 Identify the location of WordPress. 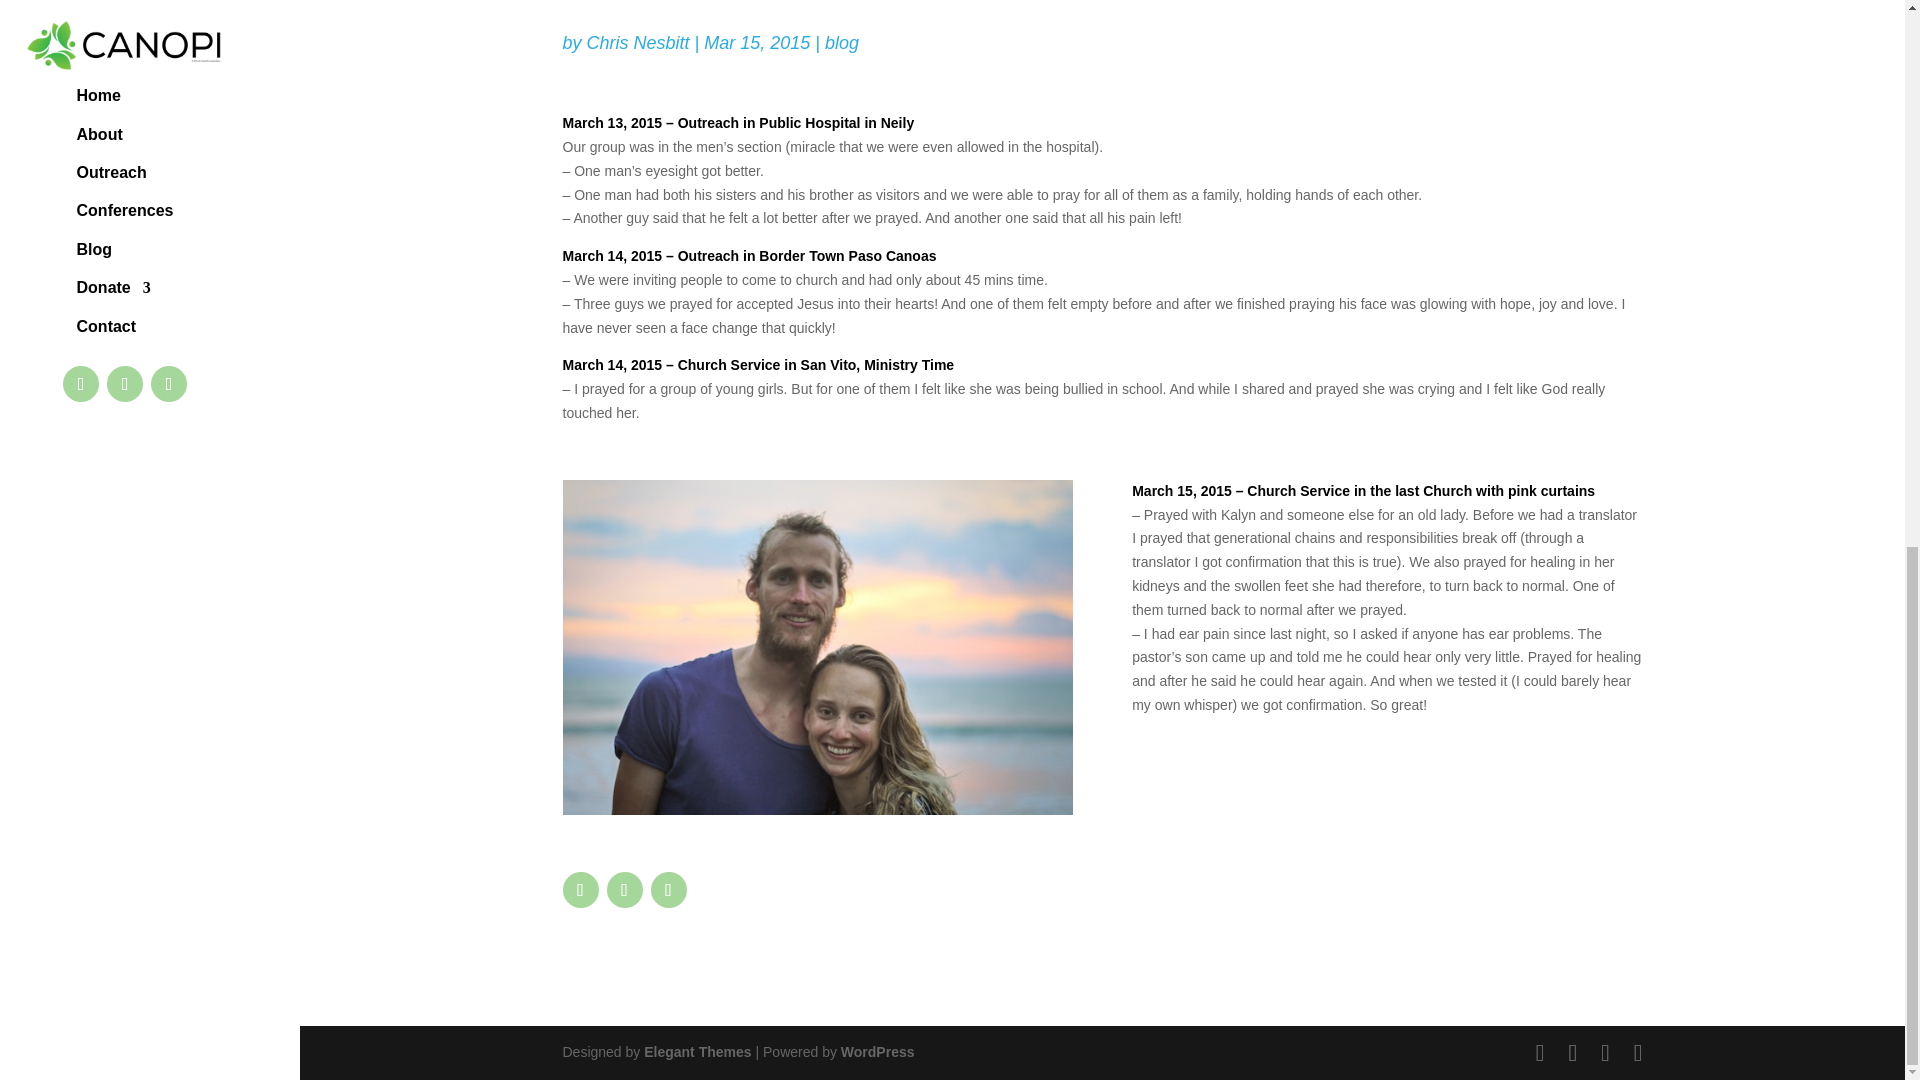
(878, 1052).